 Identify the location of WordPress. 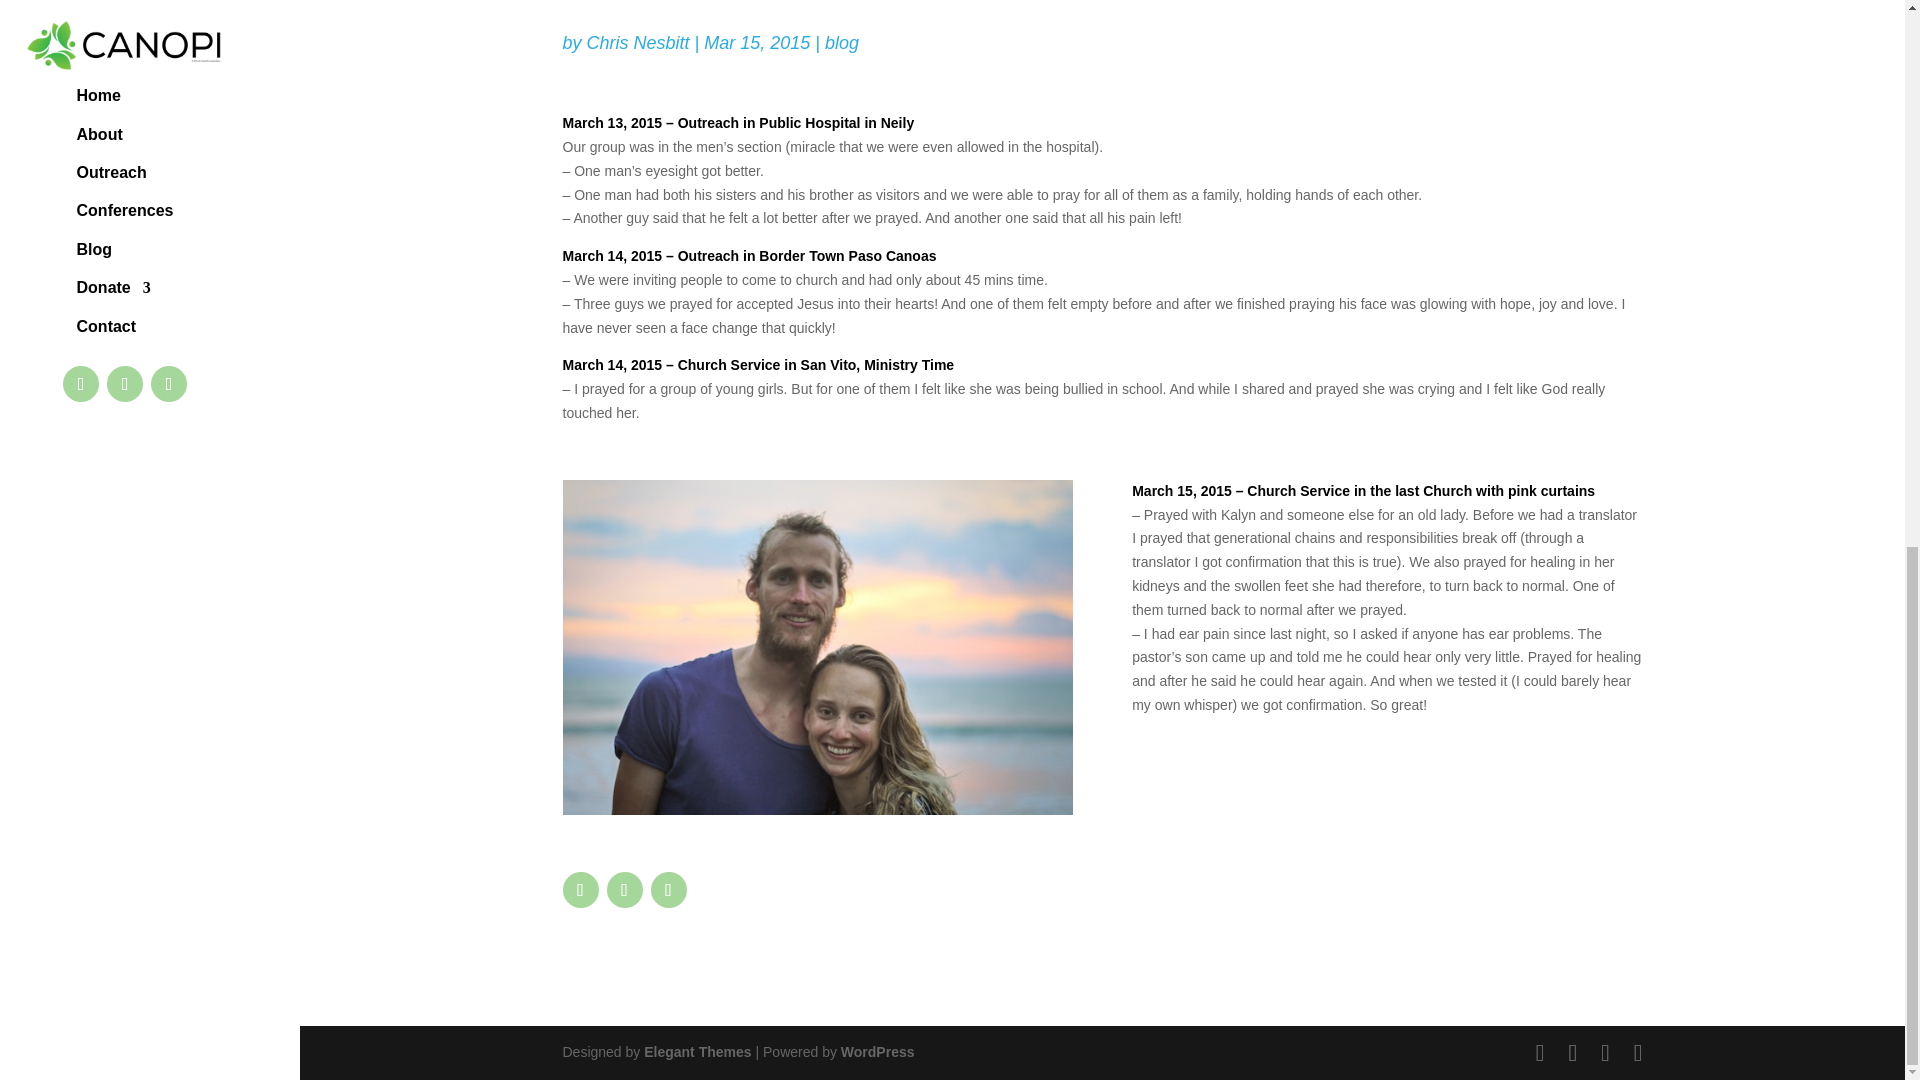
(878, 1052).